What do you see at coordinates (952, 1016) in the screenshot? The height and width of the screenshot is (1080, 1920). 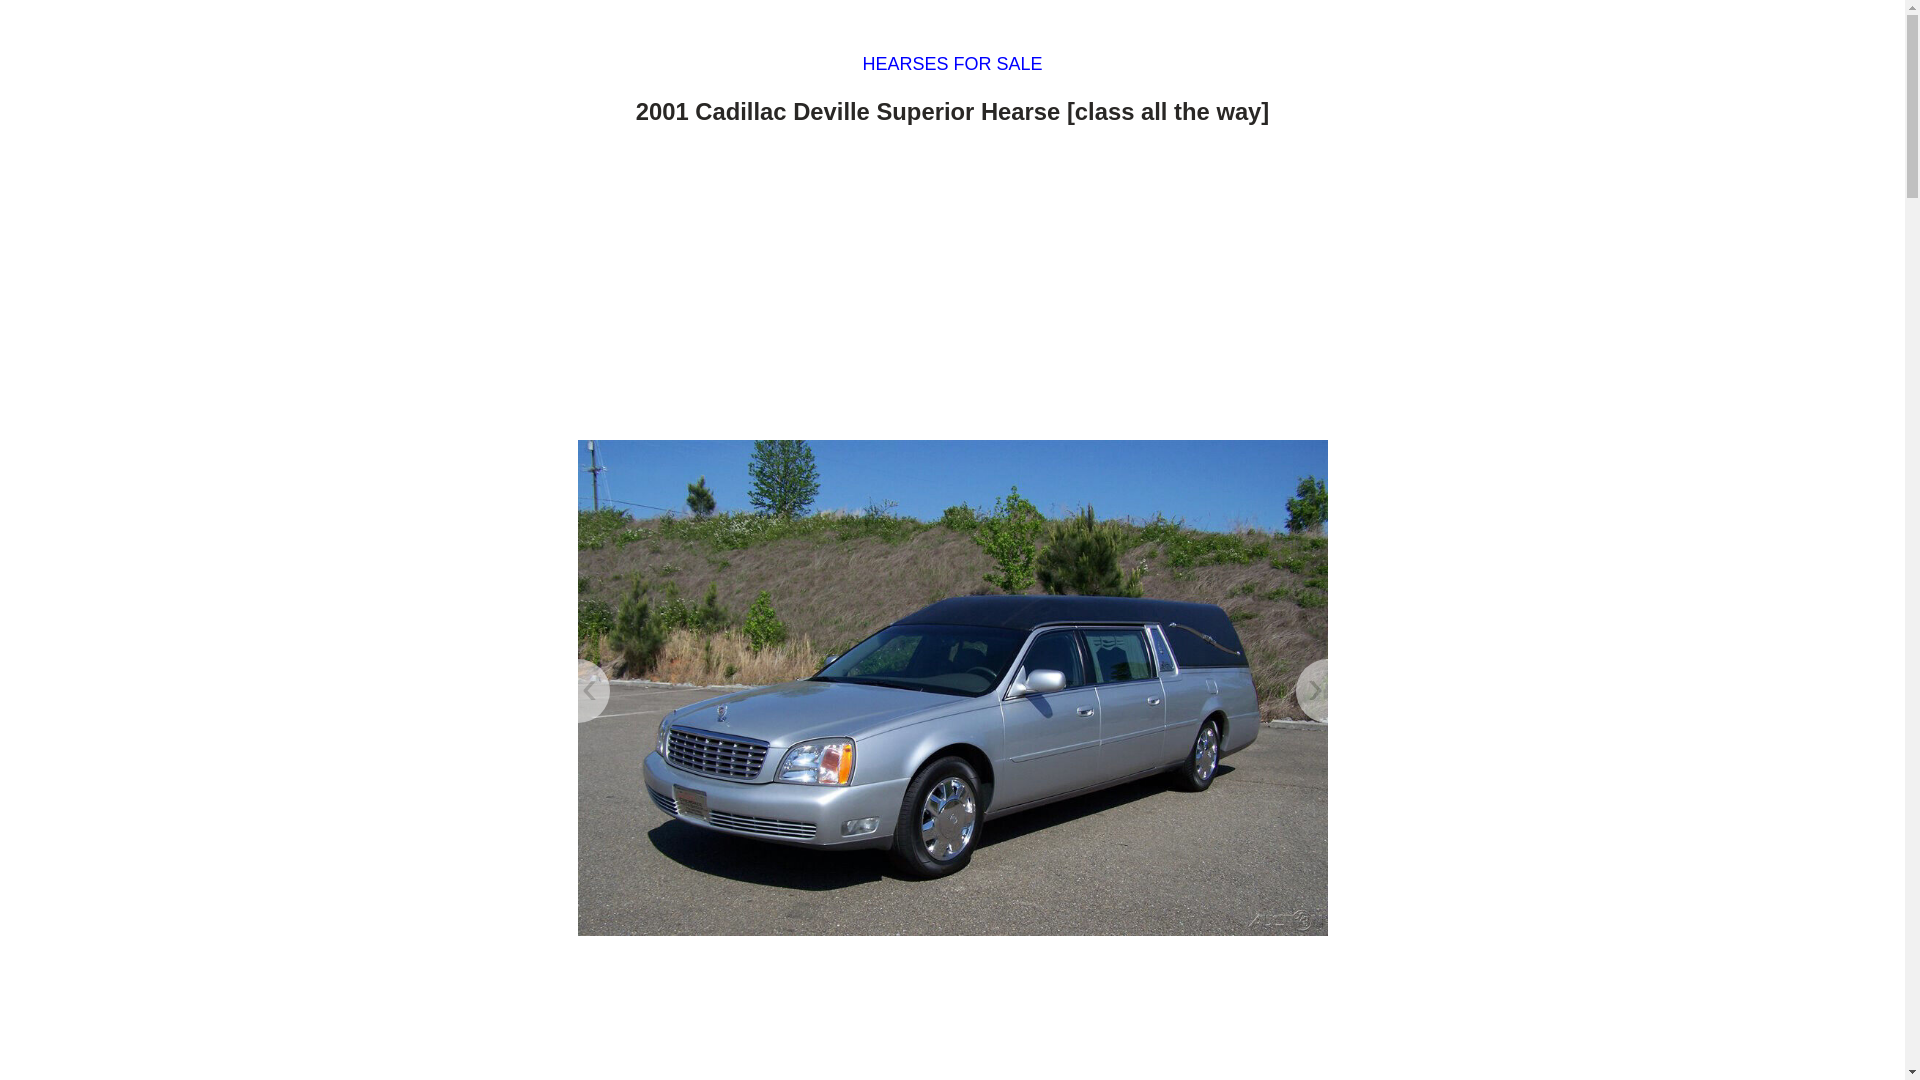 I see `Advertisement` at bounding box center [952, 1016].